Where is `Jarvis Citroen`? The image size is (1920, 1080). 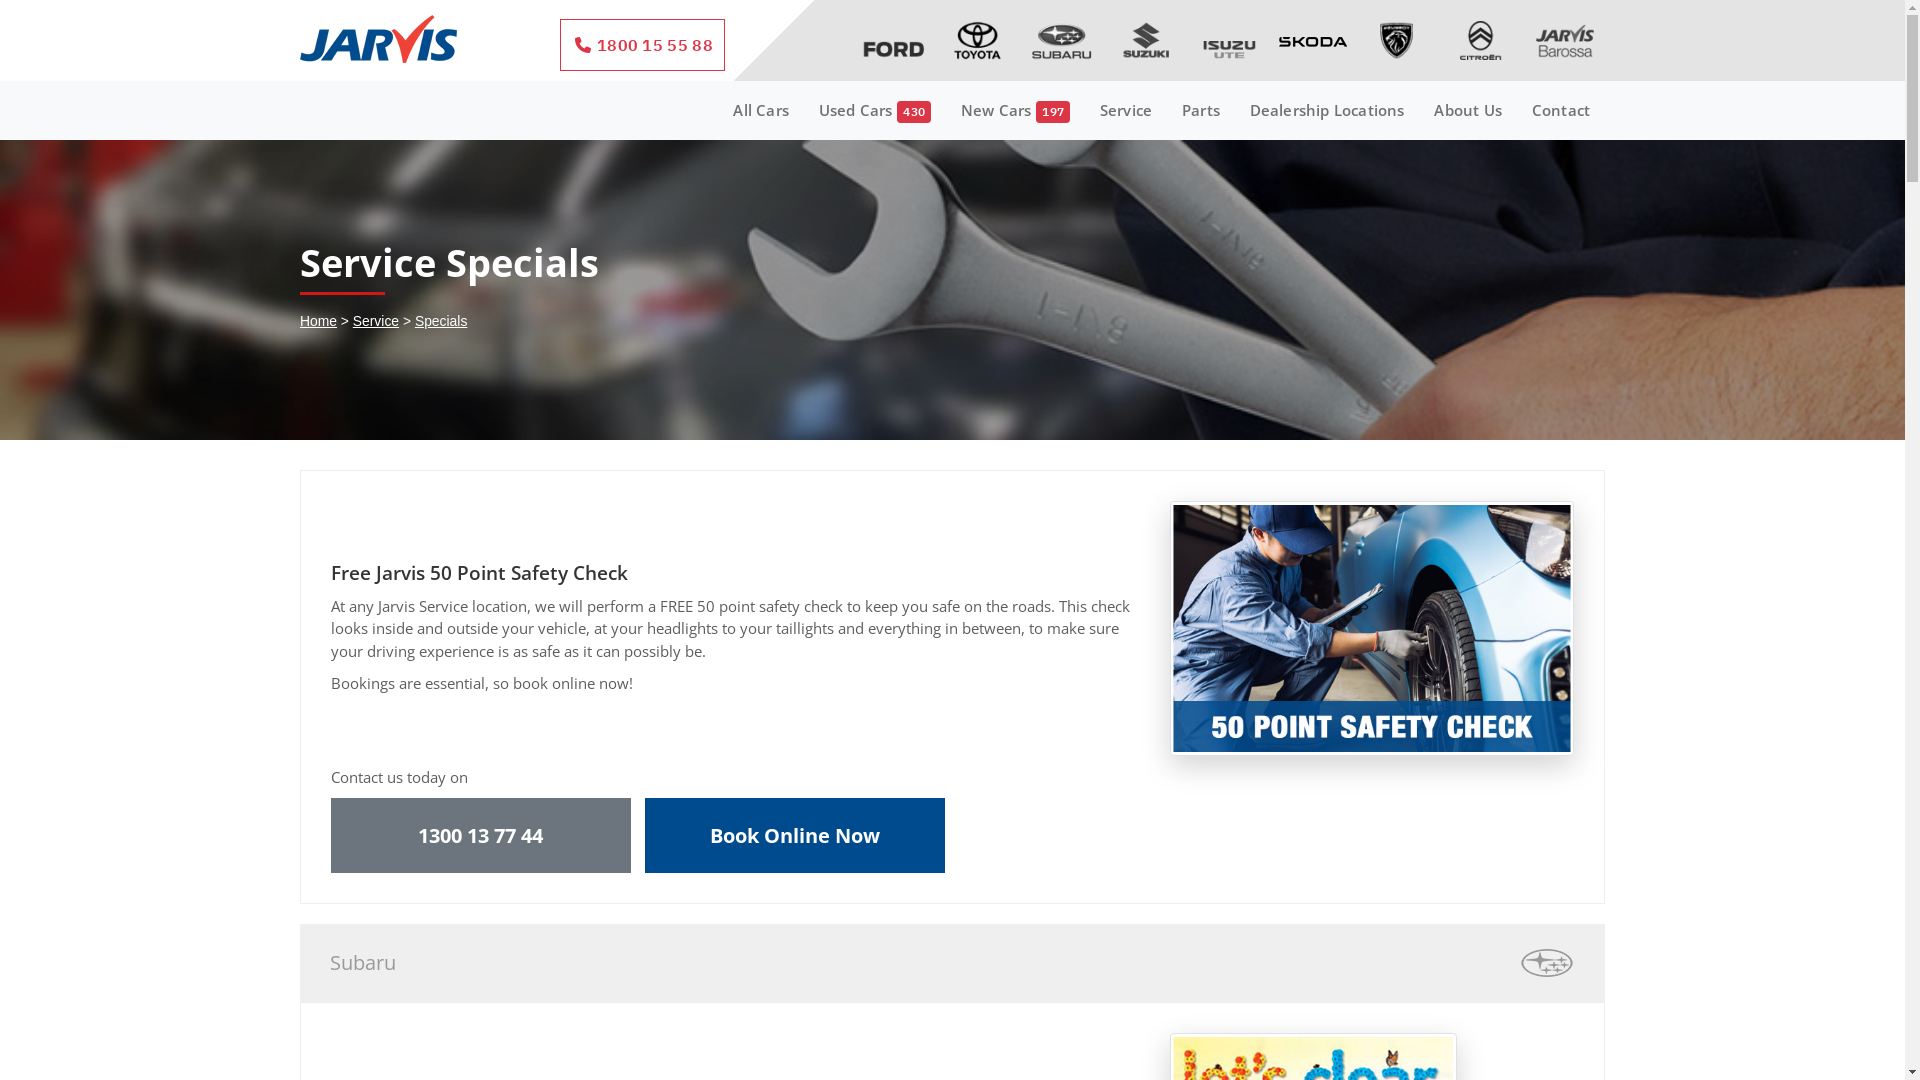 Jarvis Citroen is located at coordinates (1481, 38).